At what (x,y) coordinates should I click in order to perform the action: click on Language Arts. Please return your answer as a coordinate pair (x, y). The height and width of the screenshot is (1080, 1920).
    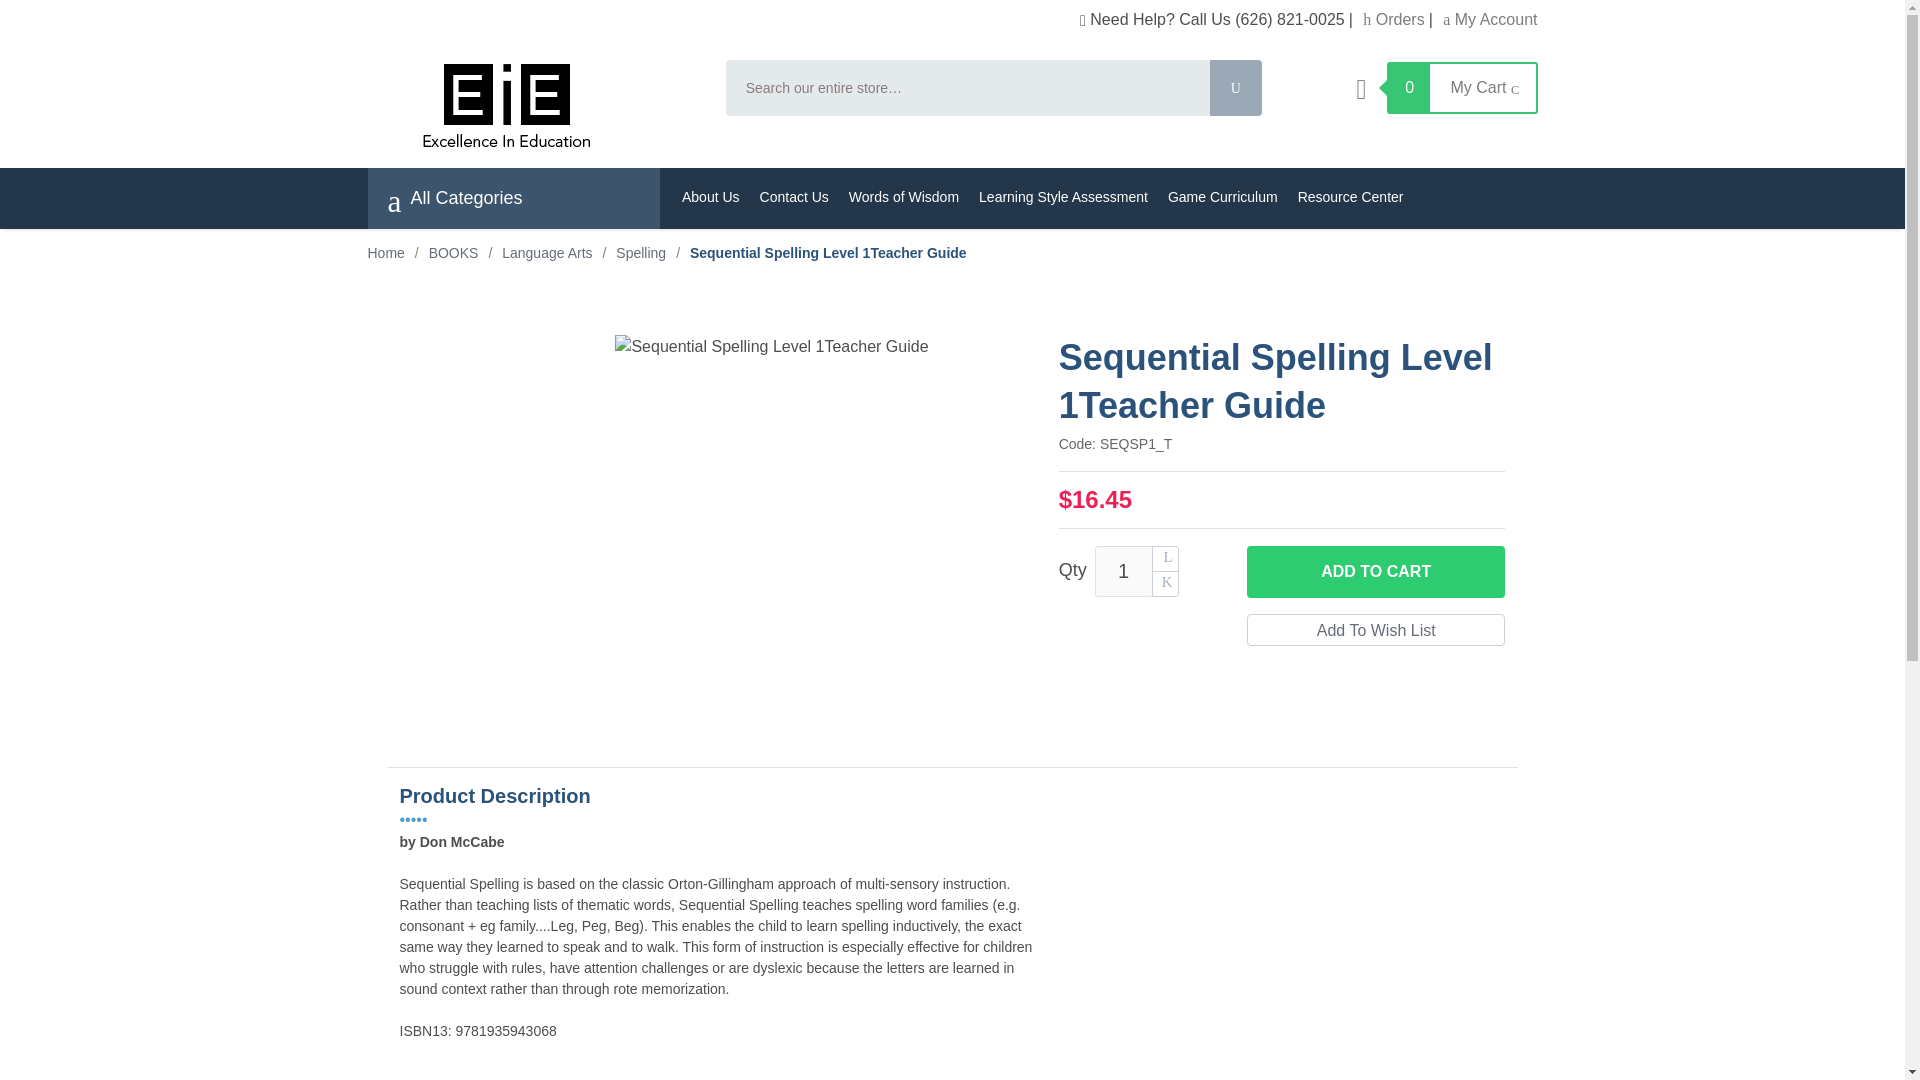
    Looking at the image, I should click on (546, 253).